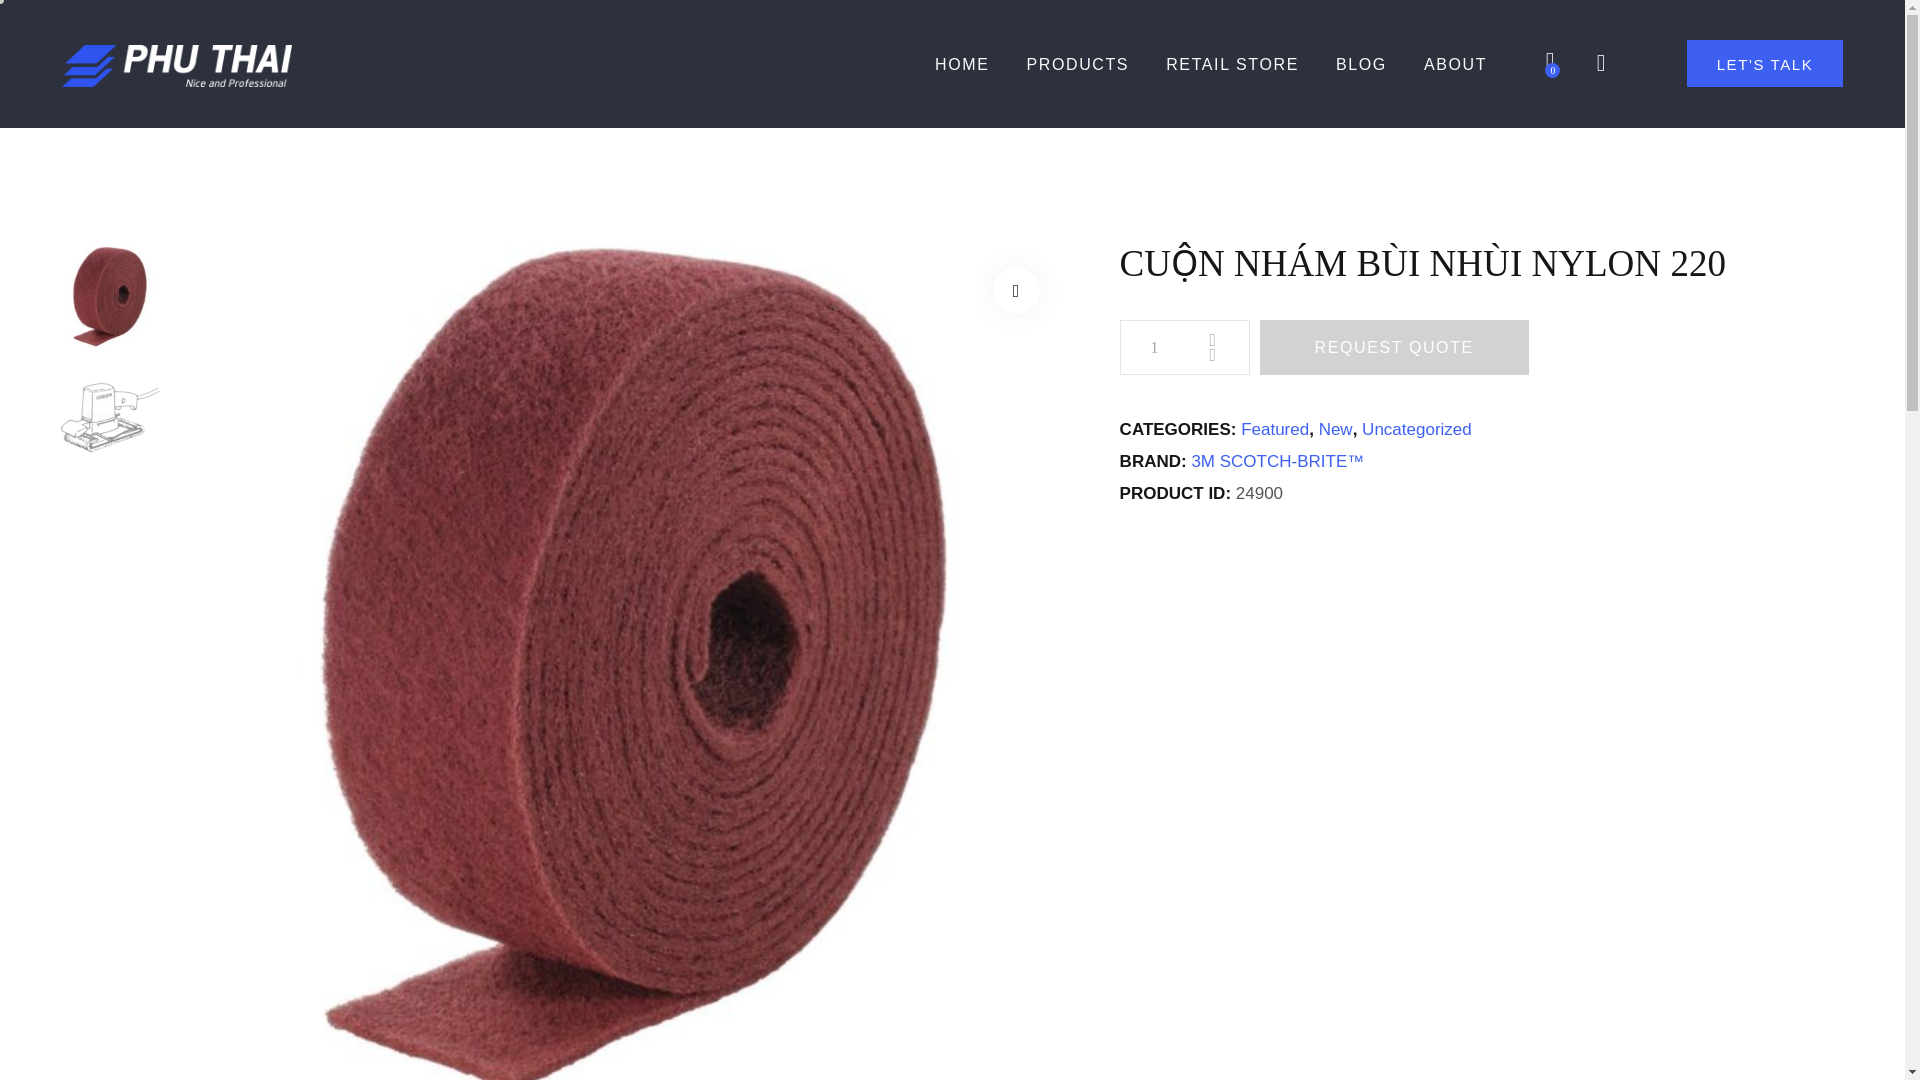 The height and width of the screenshot is (1080, 1920). Describe the element at coordinates (1336, 429) in the screenshot. I see `New` at that location.